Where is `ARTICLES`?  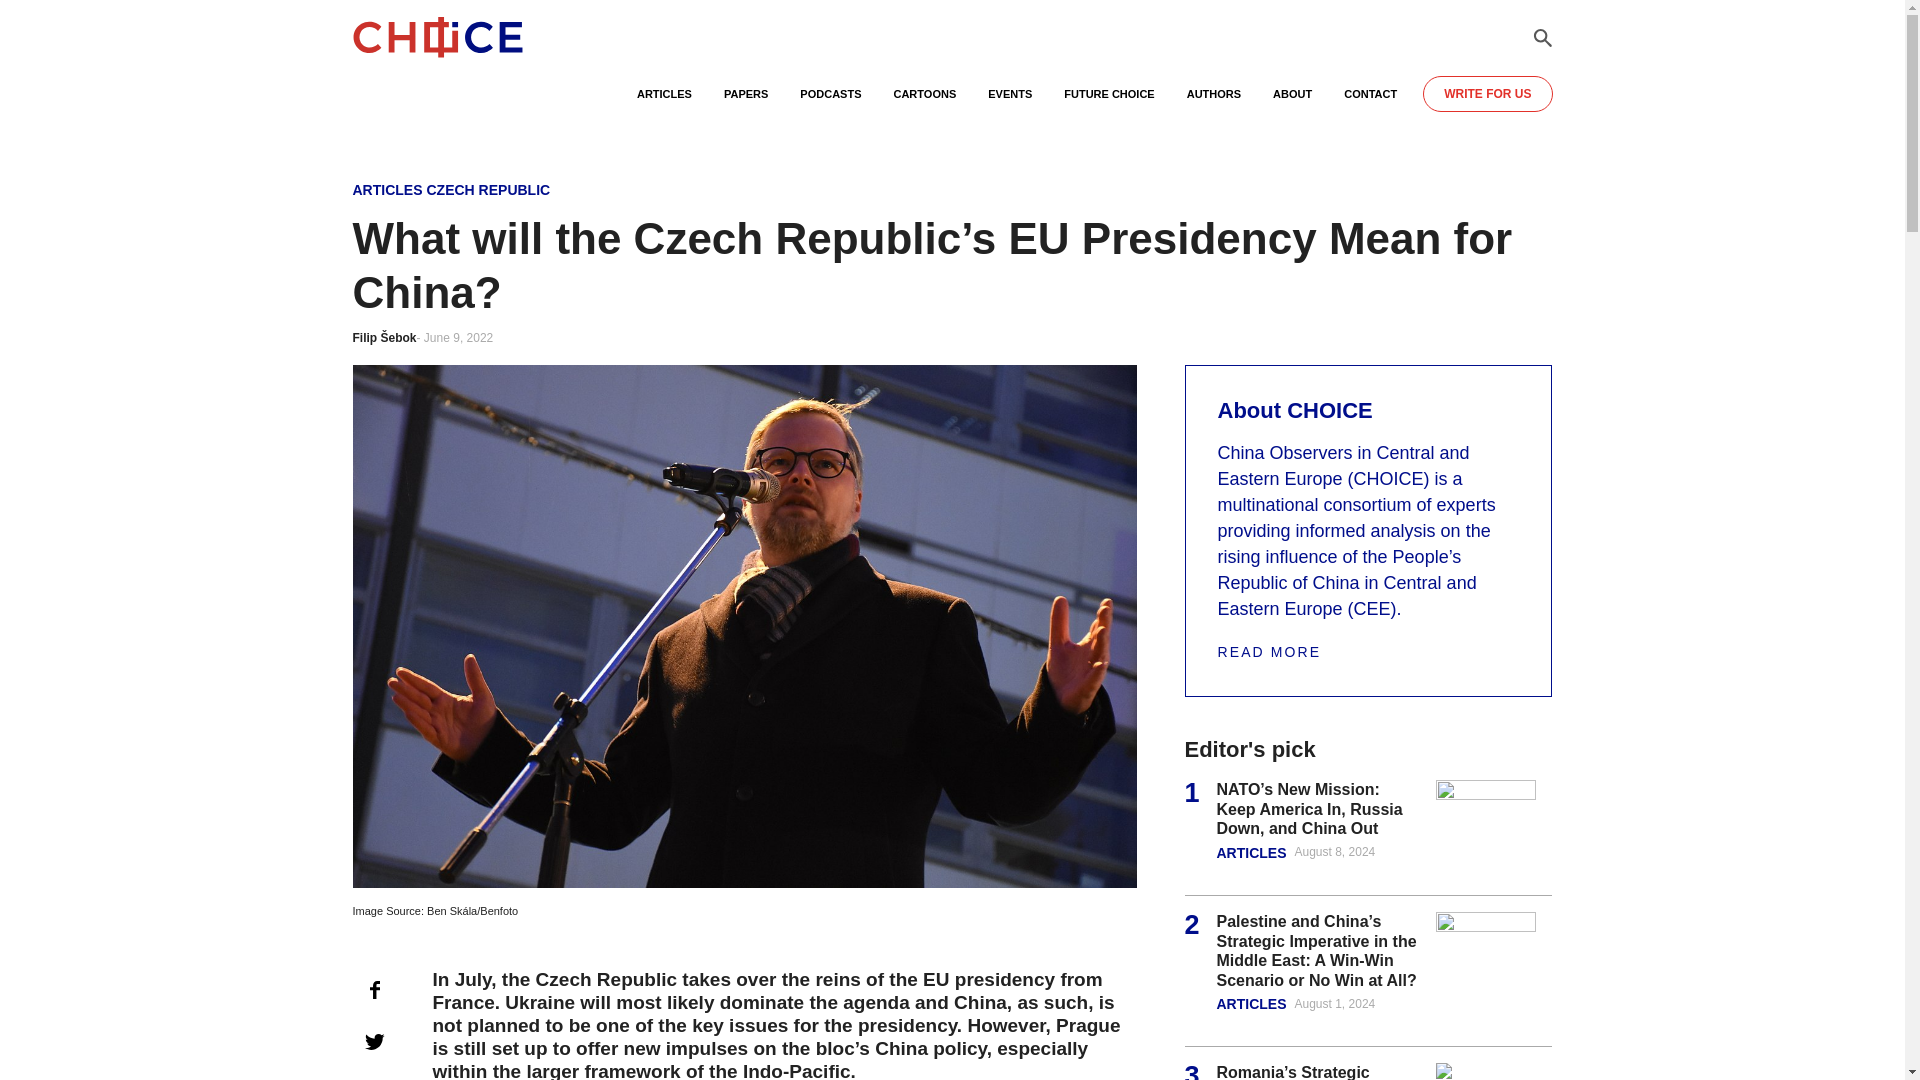 ARTICLES is located at coordinates (386, 190).